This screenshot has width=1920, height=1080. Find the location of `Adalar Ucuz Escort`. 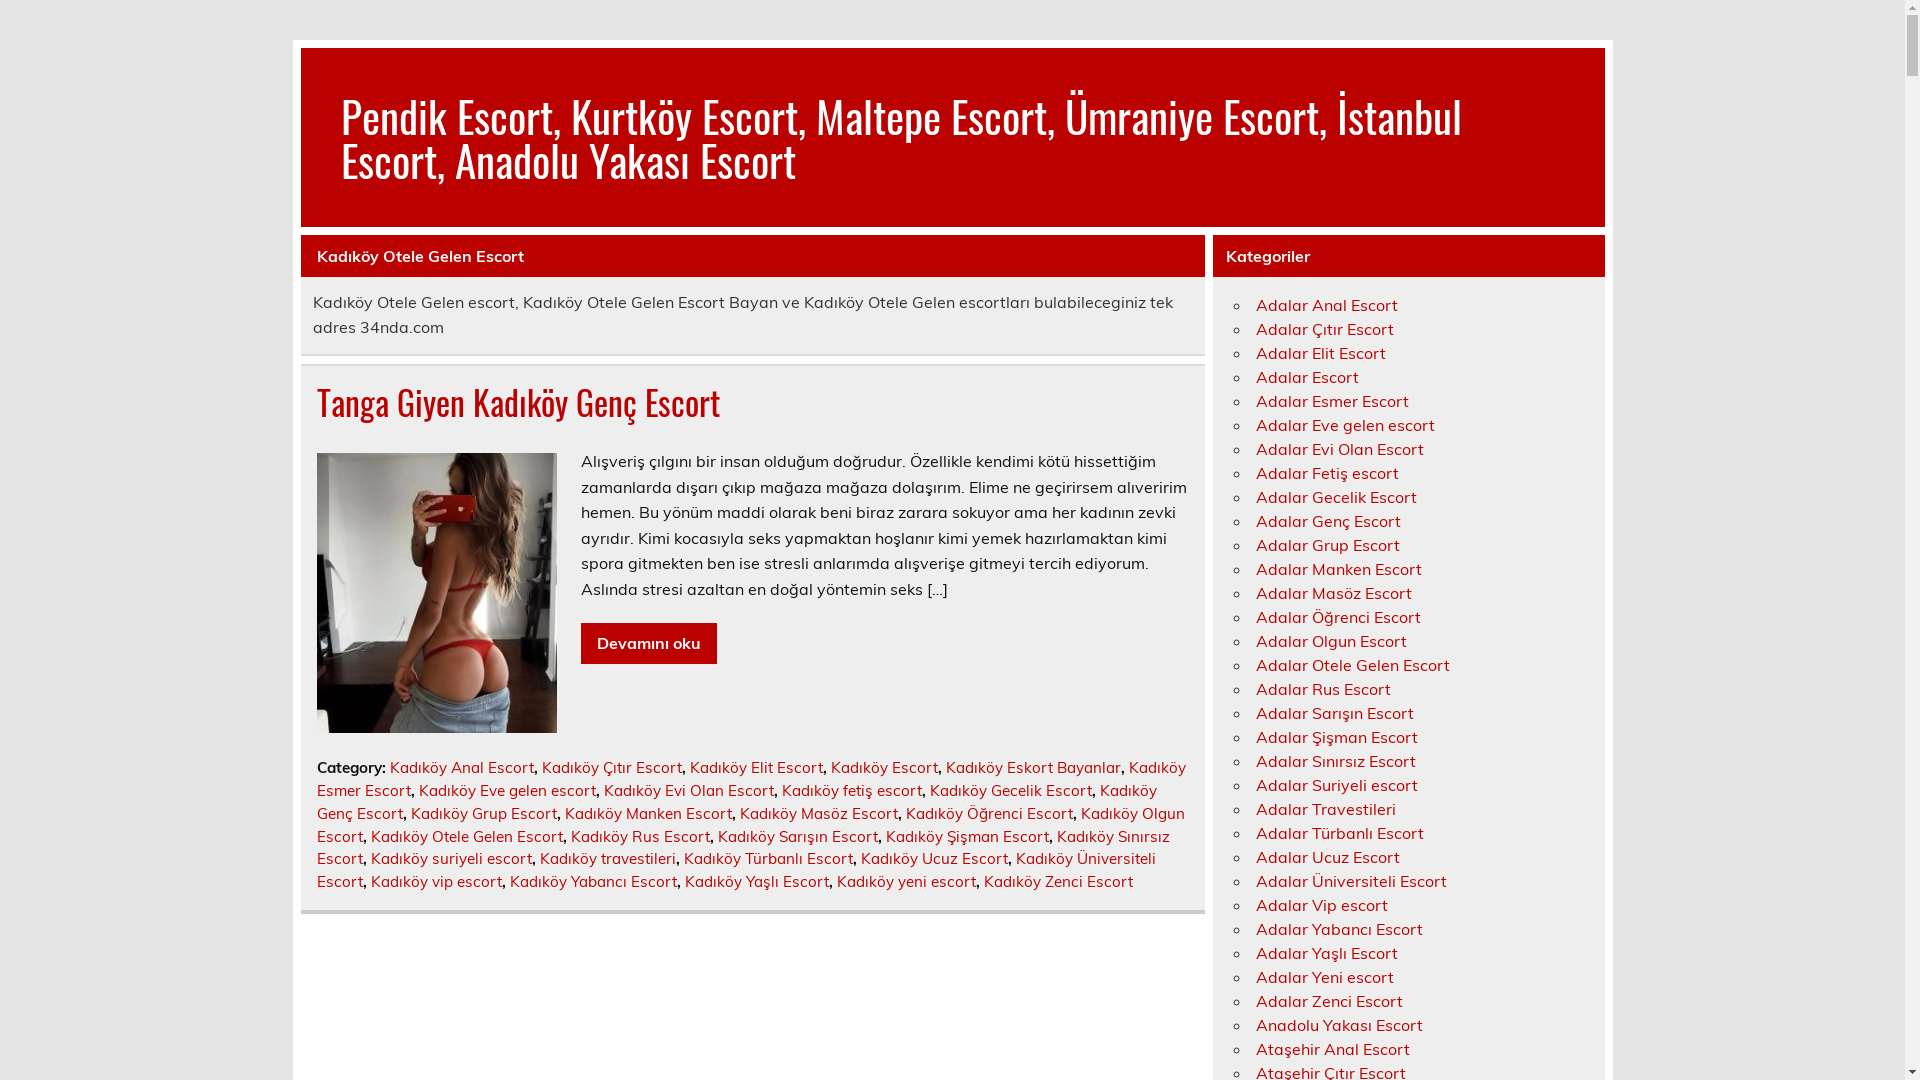

Adalar Ucuz Escort is located at coordinates (1328, 857).